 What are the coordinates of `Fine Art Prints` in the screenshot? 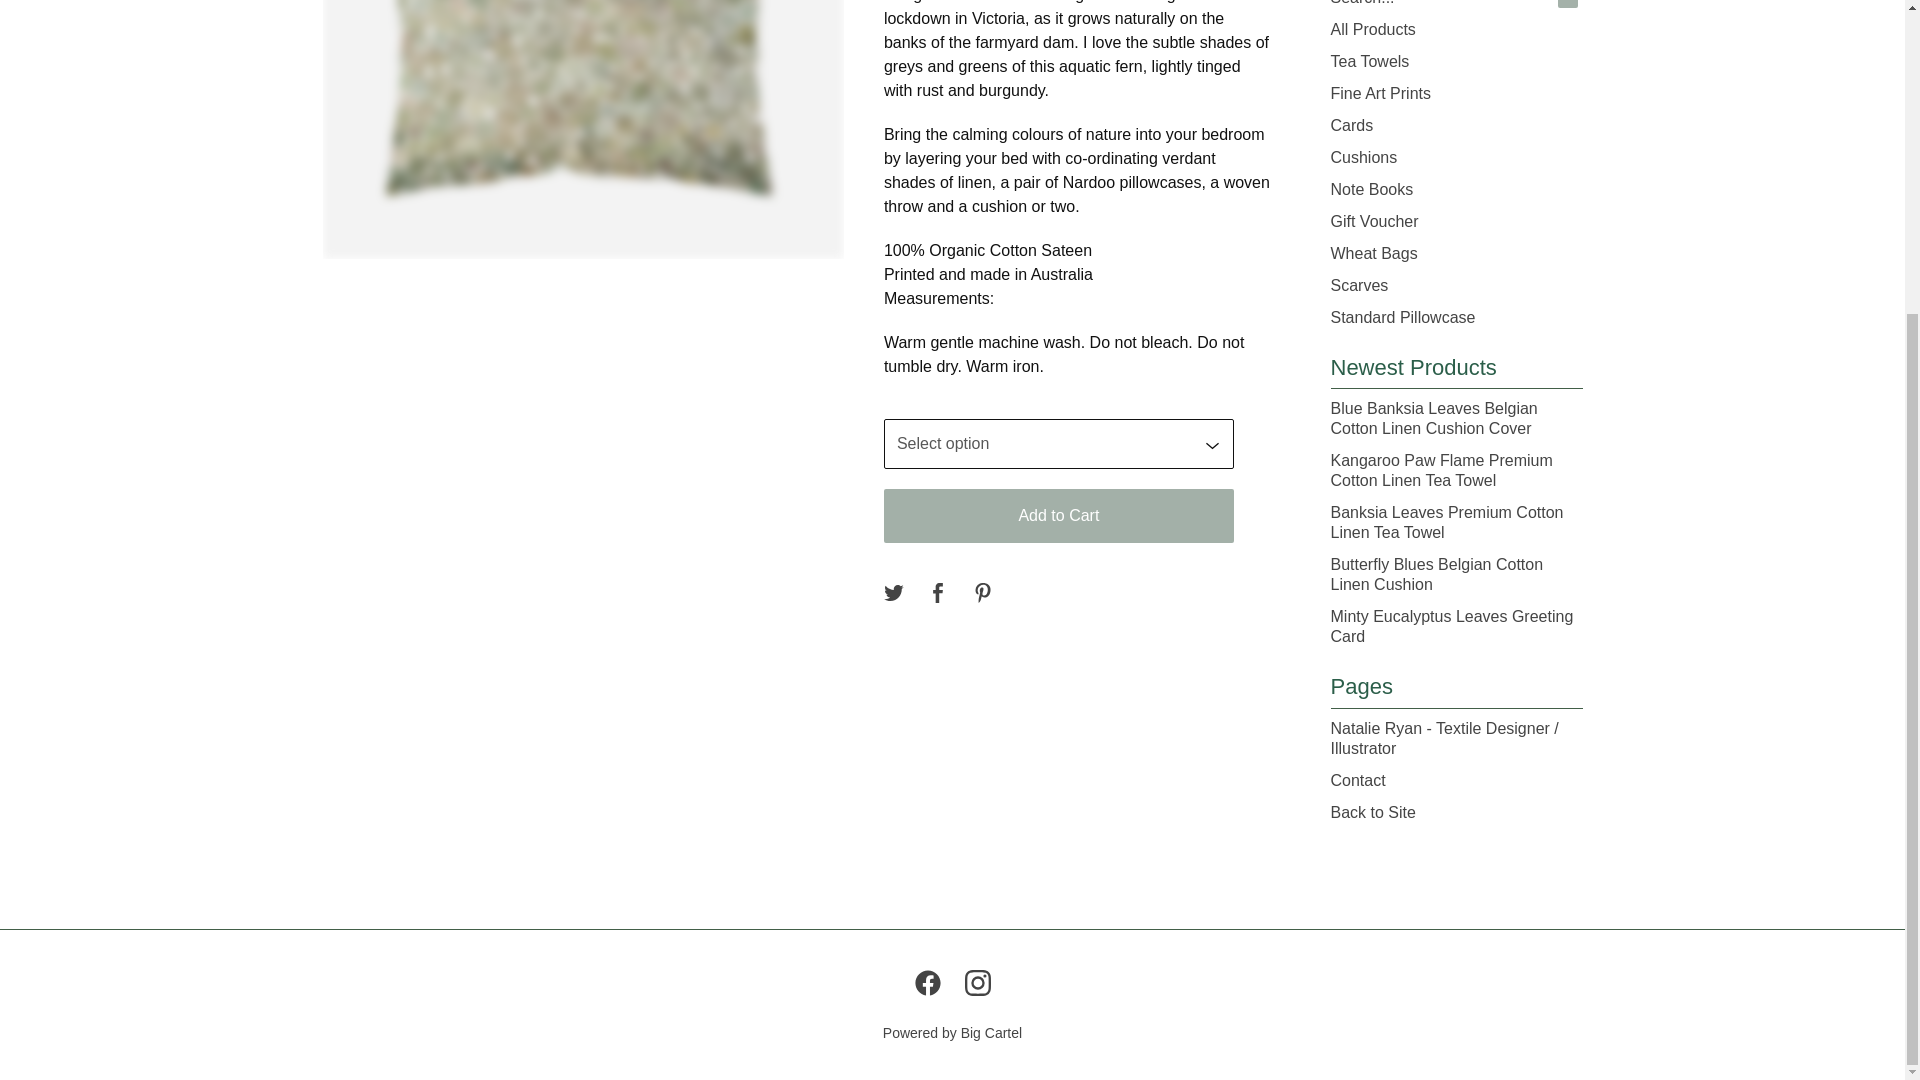 It's located at (1456, 94).